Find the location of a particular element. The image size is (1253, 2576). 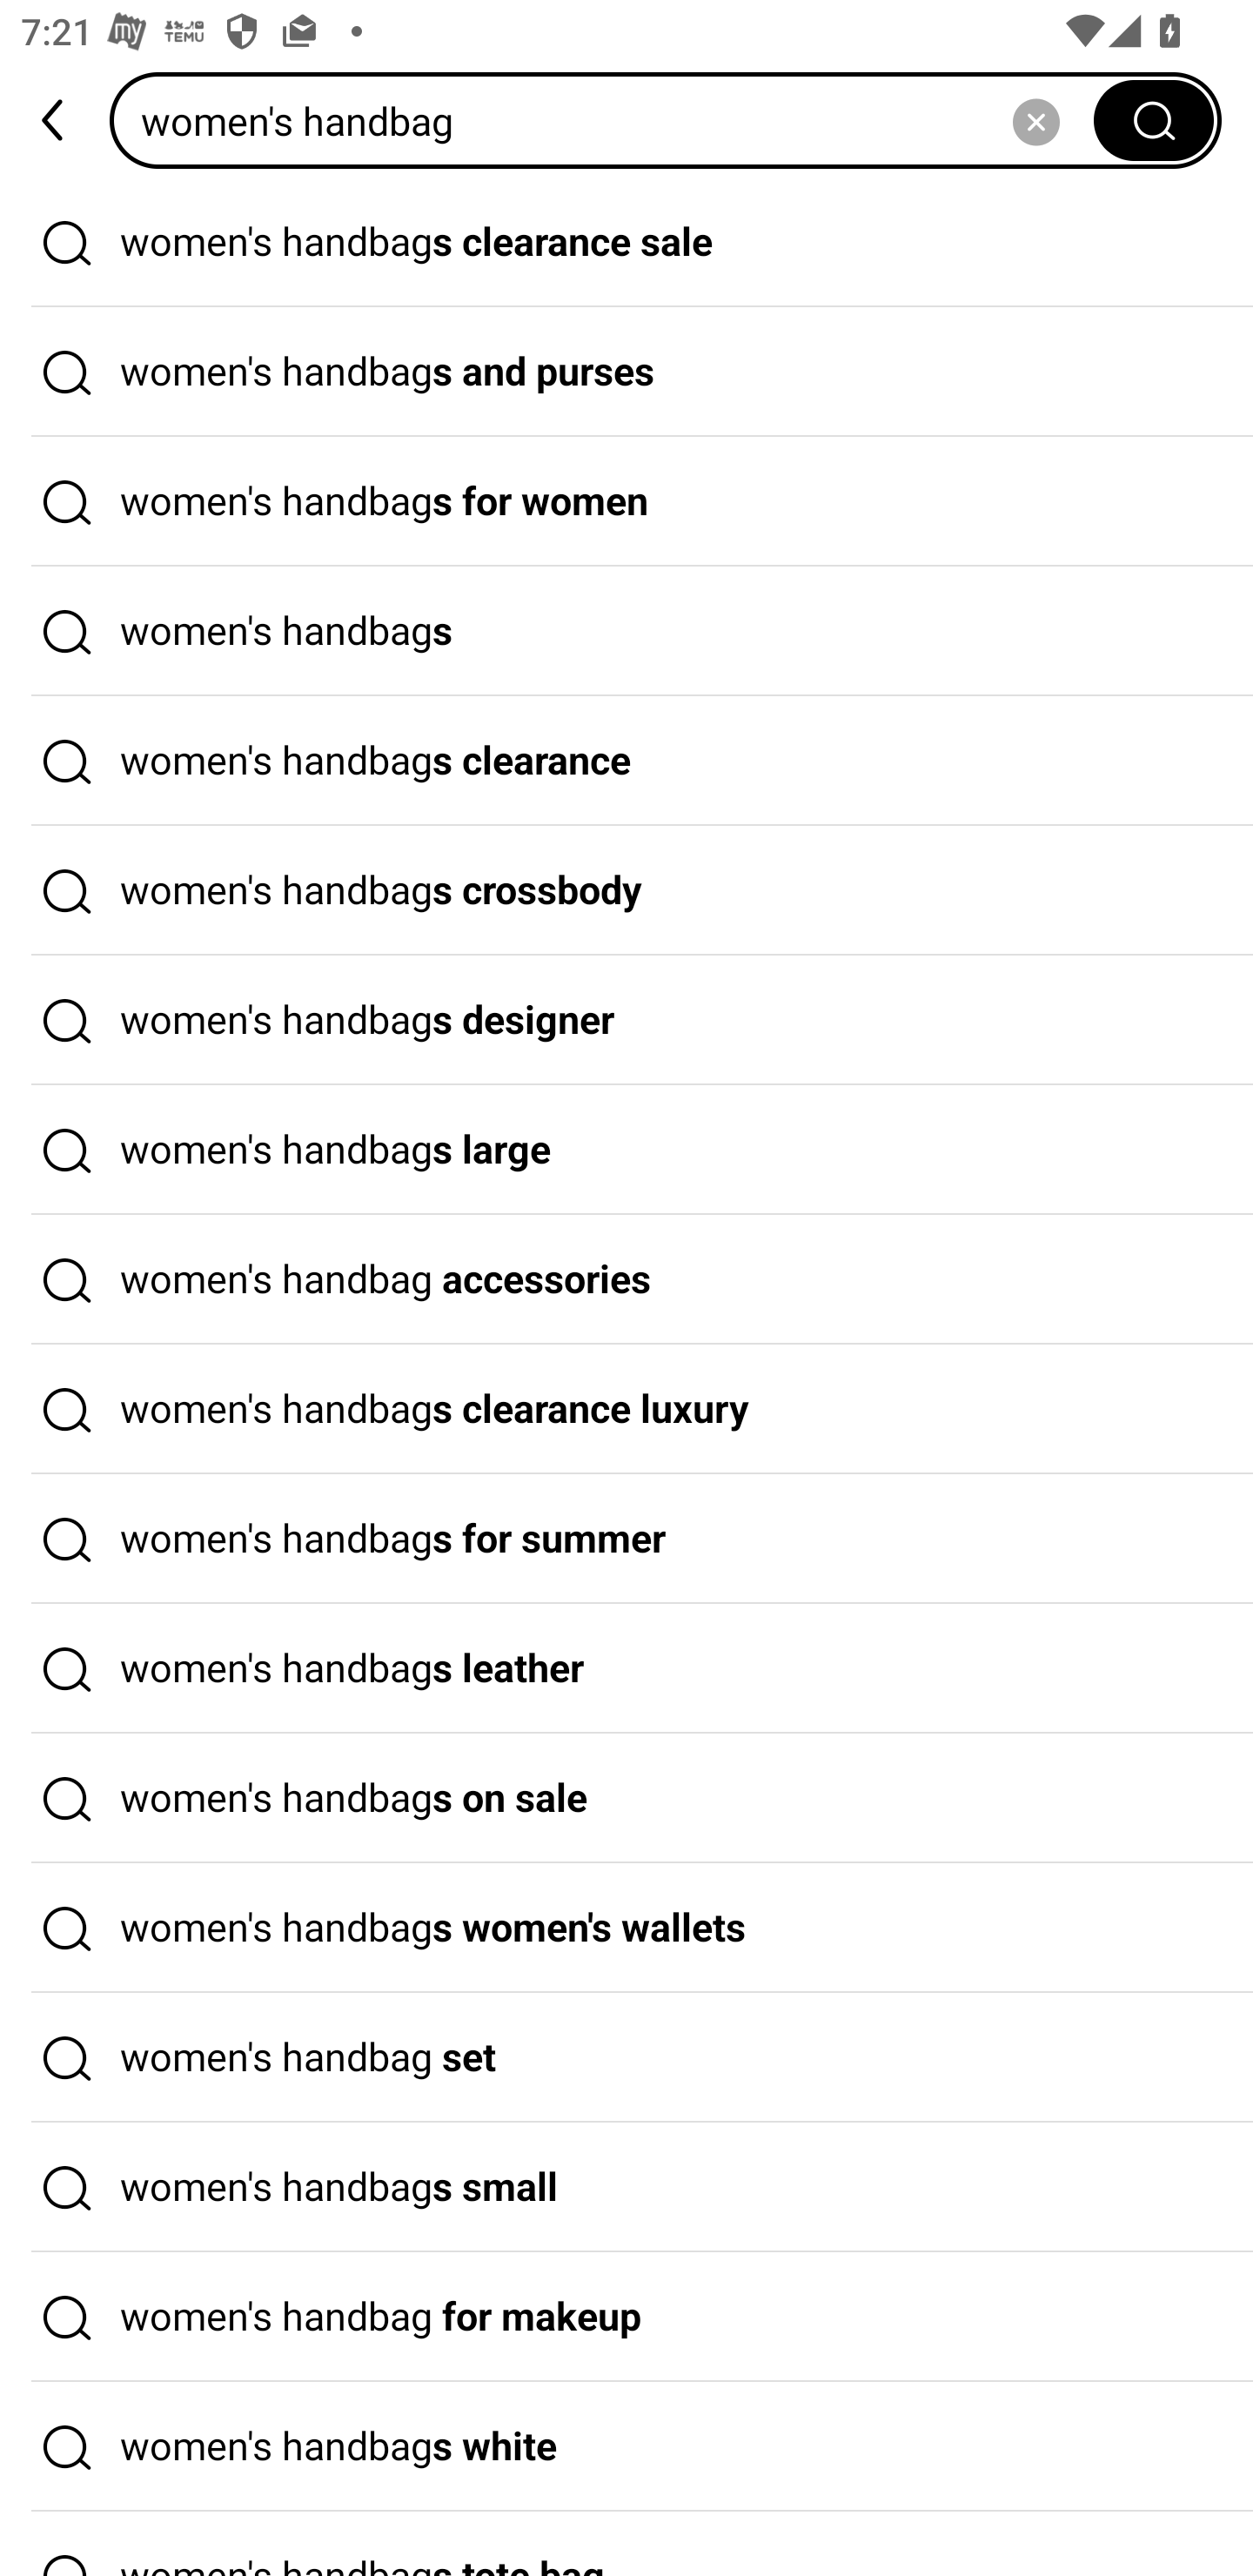

women's handbags leather is located at coordinates (626, 1669).